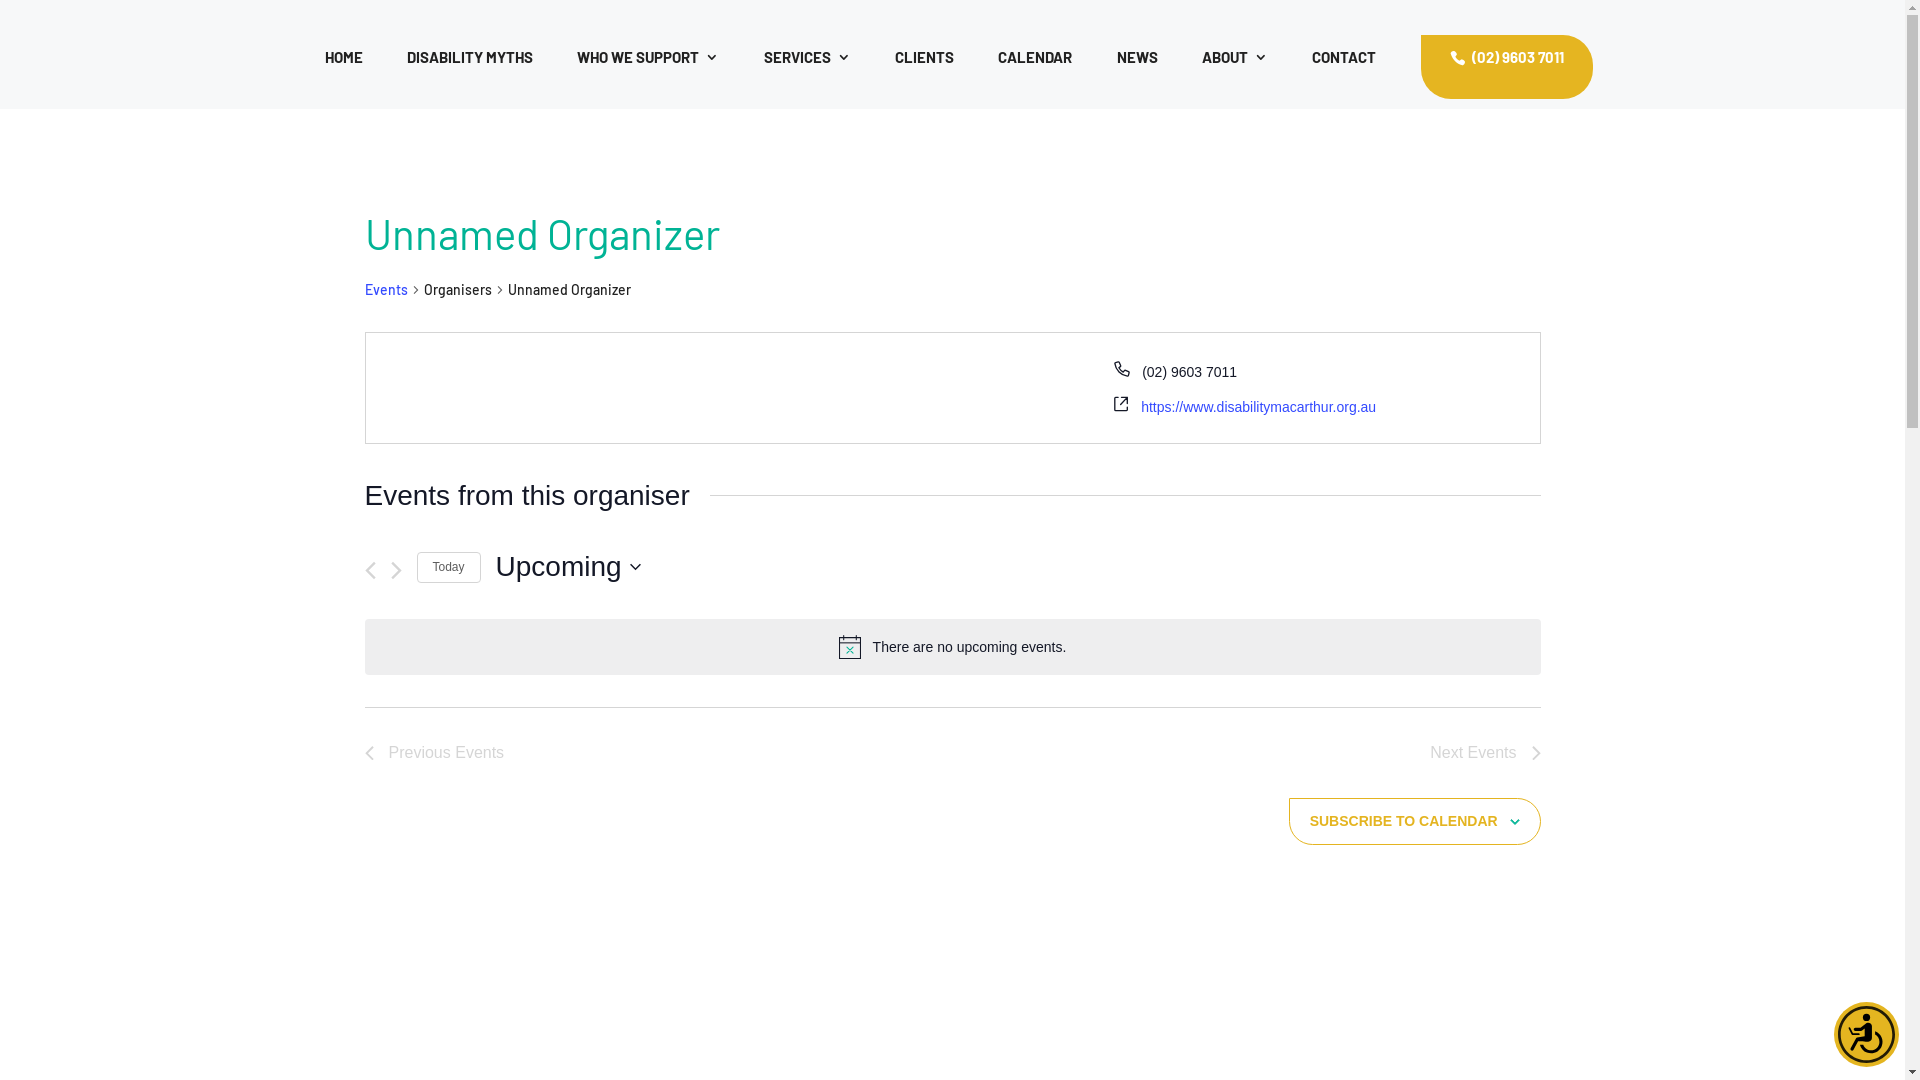 The width and height of the screenshot is (1920, 1080). What do you see at coordinates (470, 74) in the screenshot?
I see `DISABILITY MYTHS` at bounding box center [470, 74].